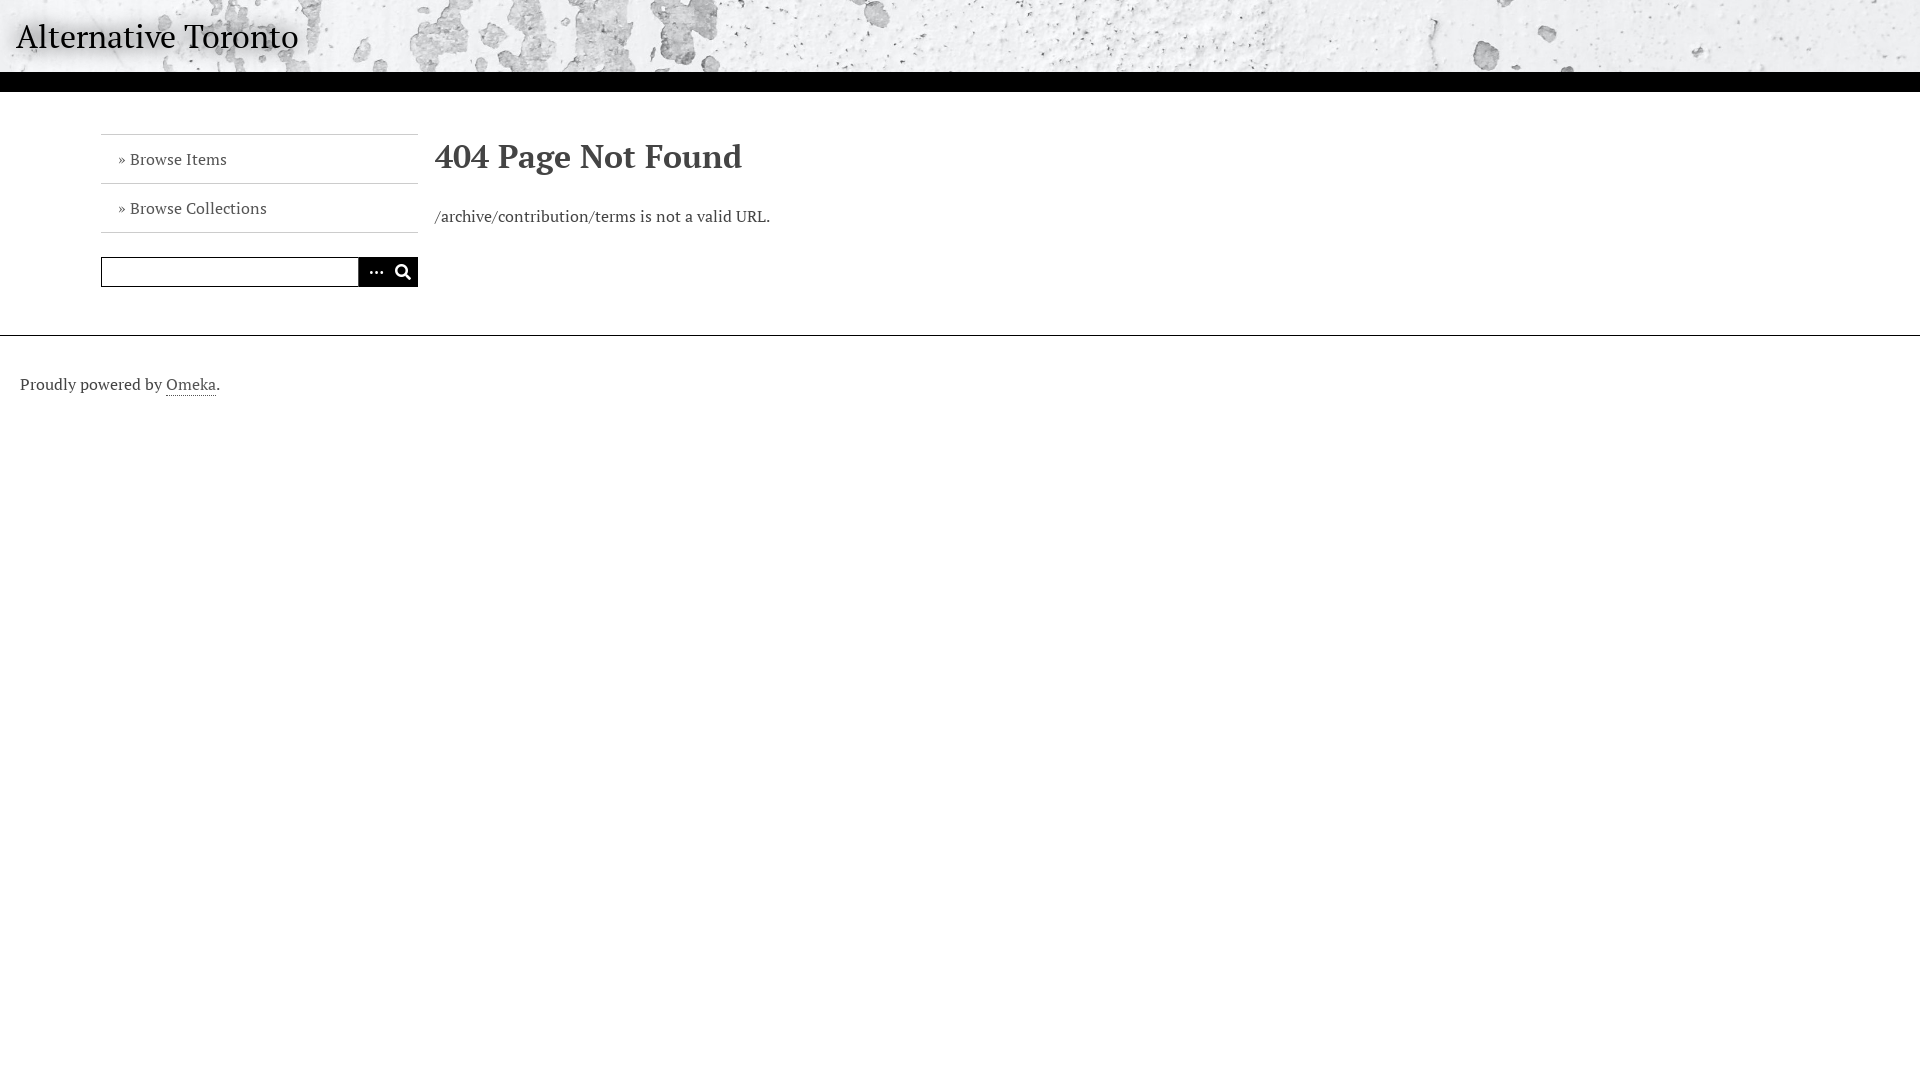  I want to click on Omeka, so click(191, 384).